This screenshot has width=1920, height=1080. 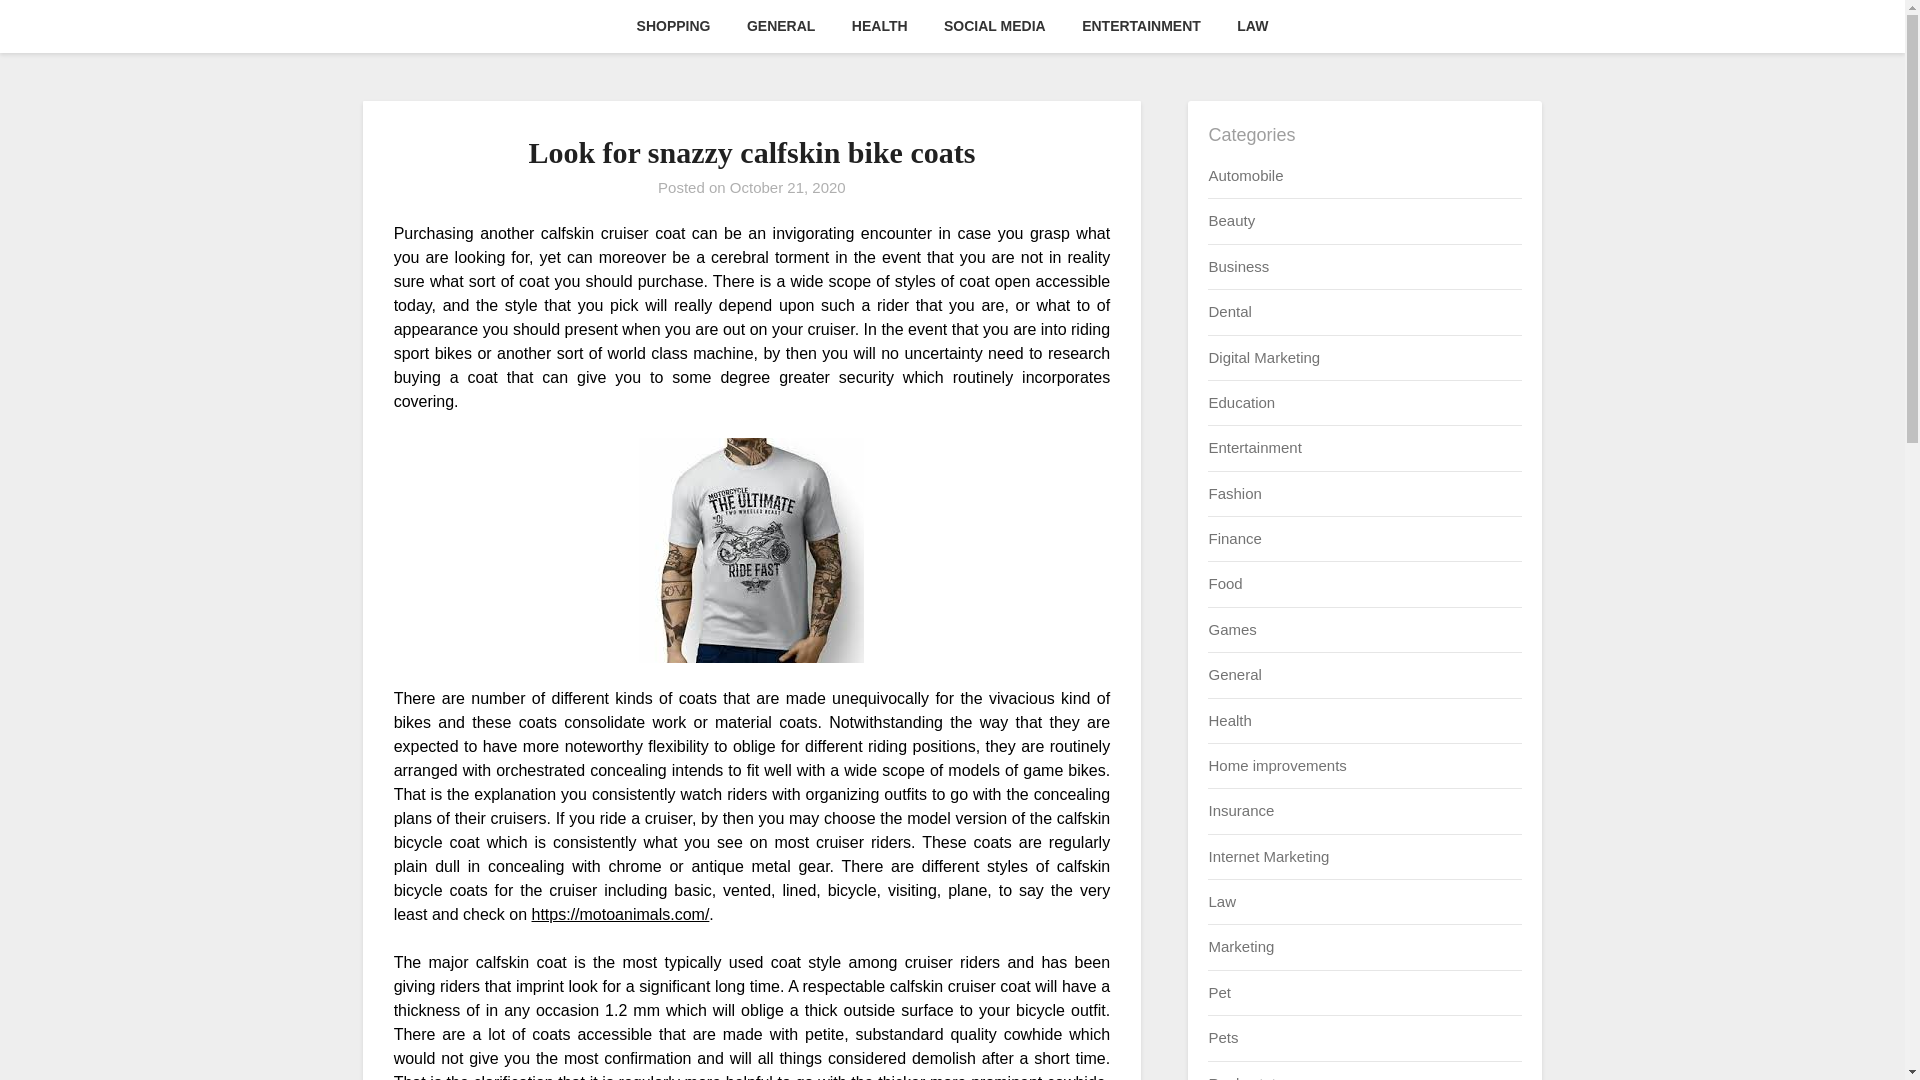 What do you see at coordinates (1264, 356) in the screenshot?
I see `Digital Marketing` at bounding box center [1264, 356].